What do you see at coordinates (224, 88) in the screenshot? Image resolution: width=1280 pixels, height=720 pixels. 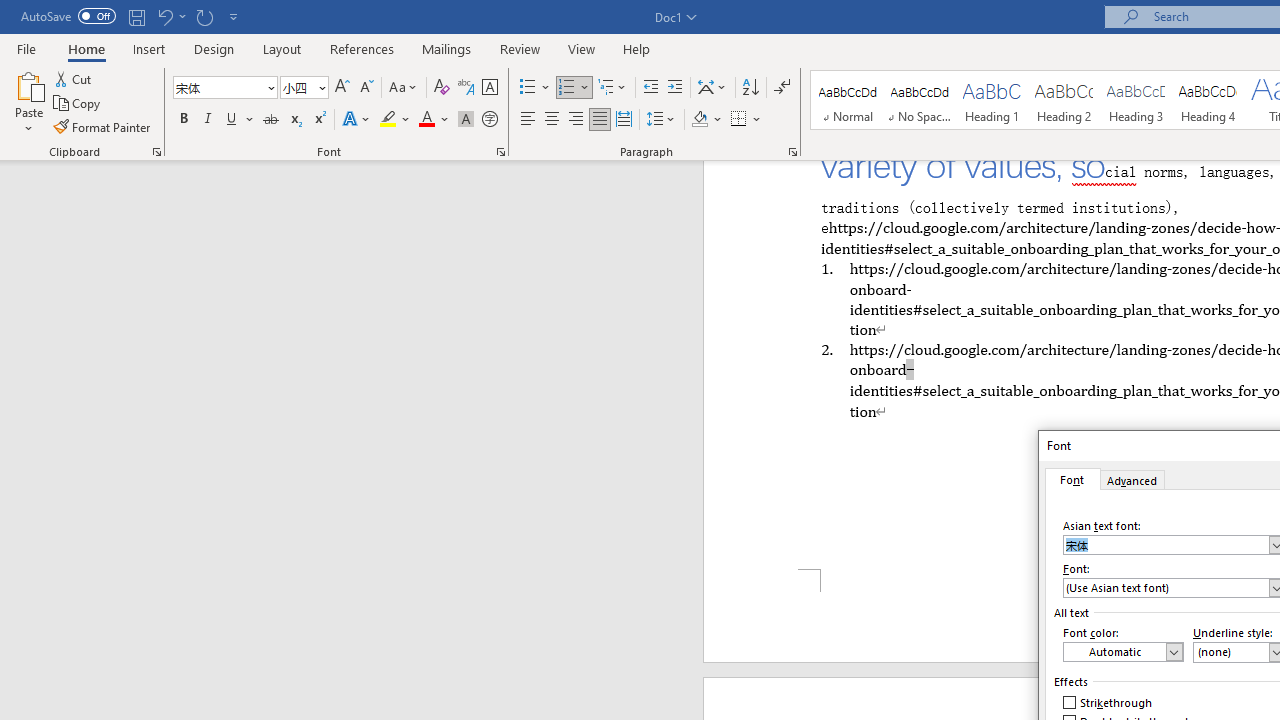 I see `Font` at bounding box center [224, 88].